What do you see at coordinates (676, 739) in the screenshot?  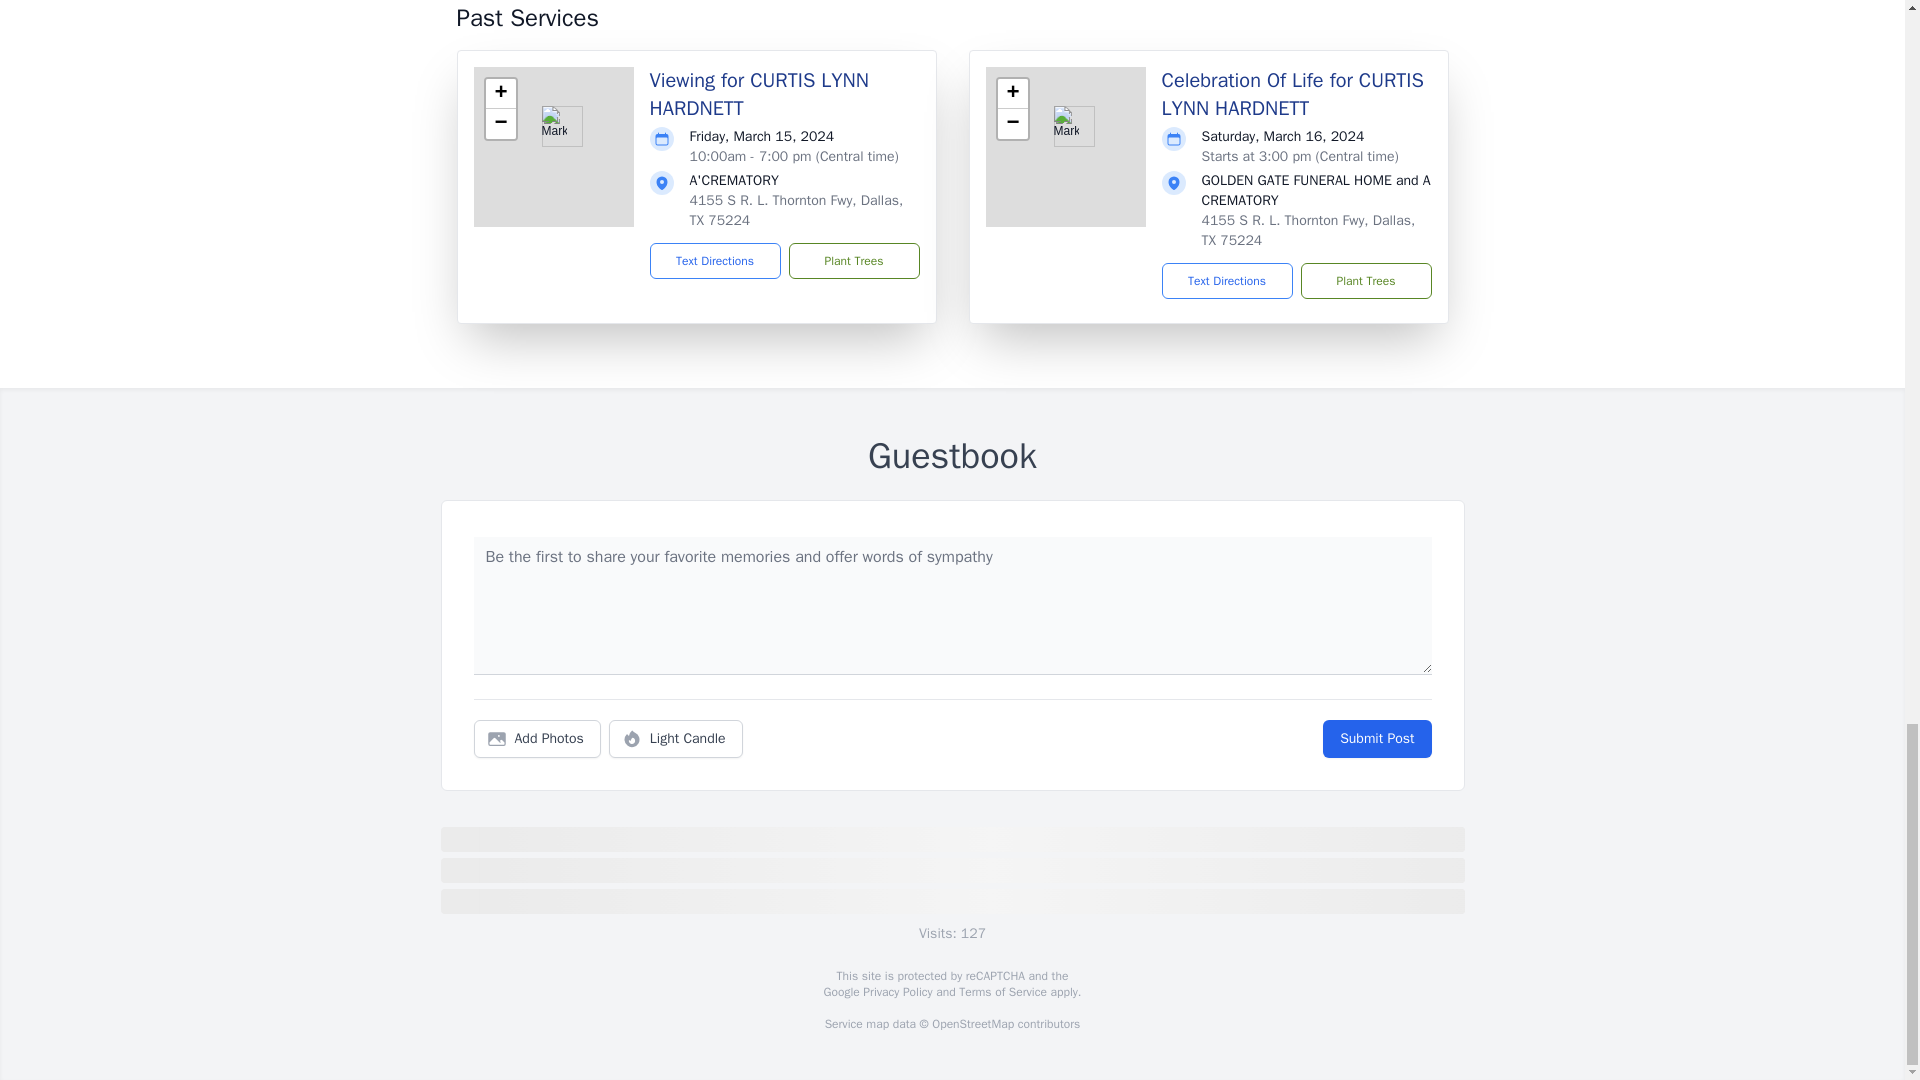 I see `Light Candle` at bounding box center [676, 739].